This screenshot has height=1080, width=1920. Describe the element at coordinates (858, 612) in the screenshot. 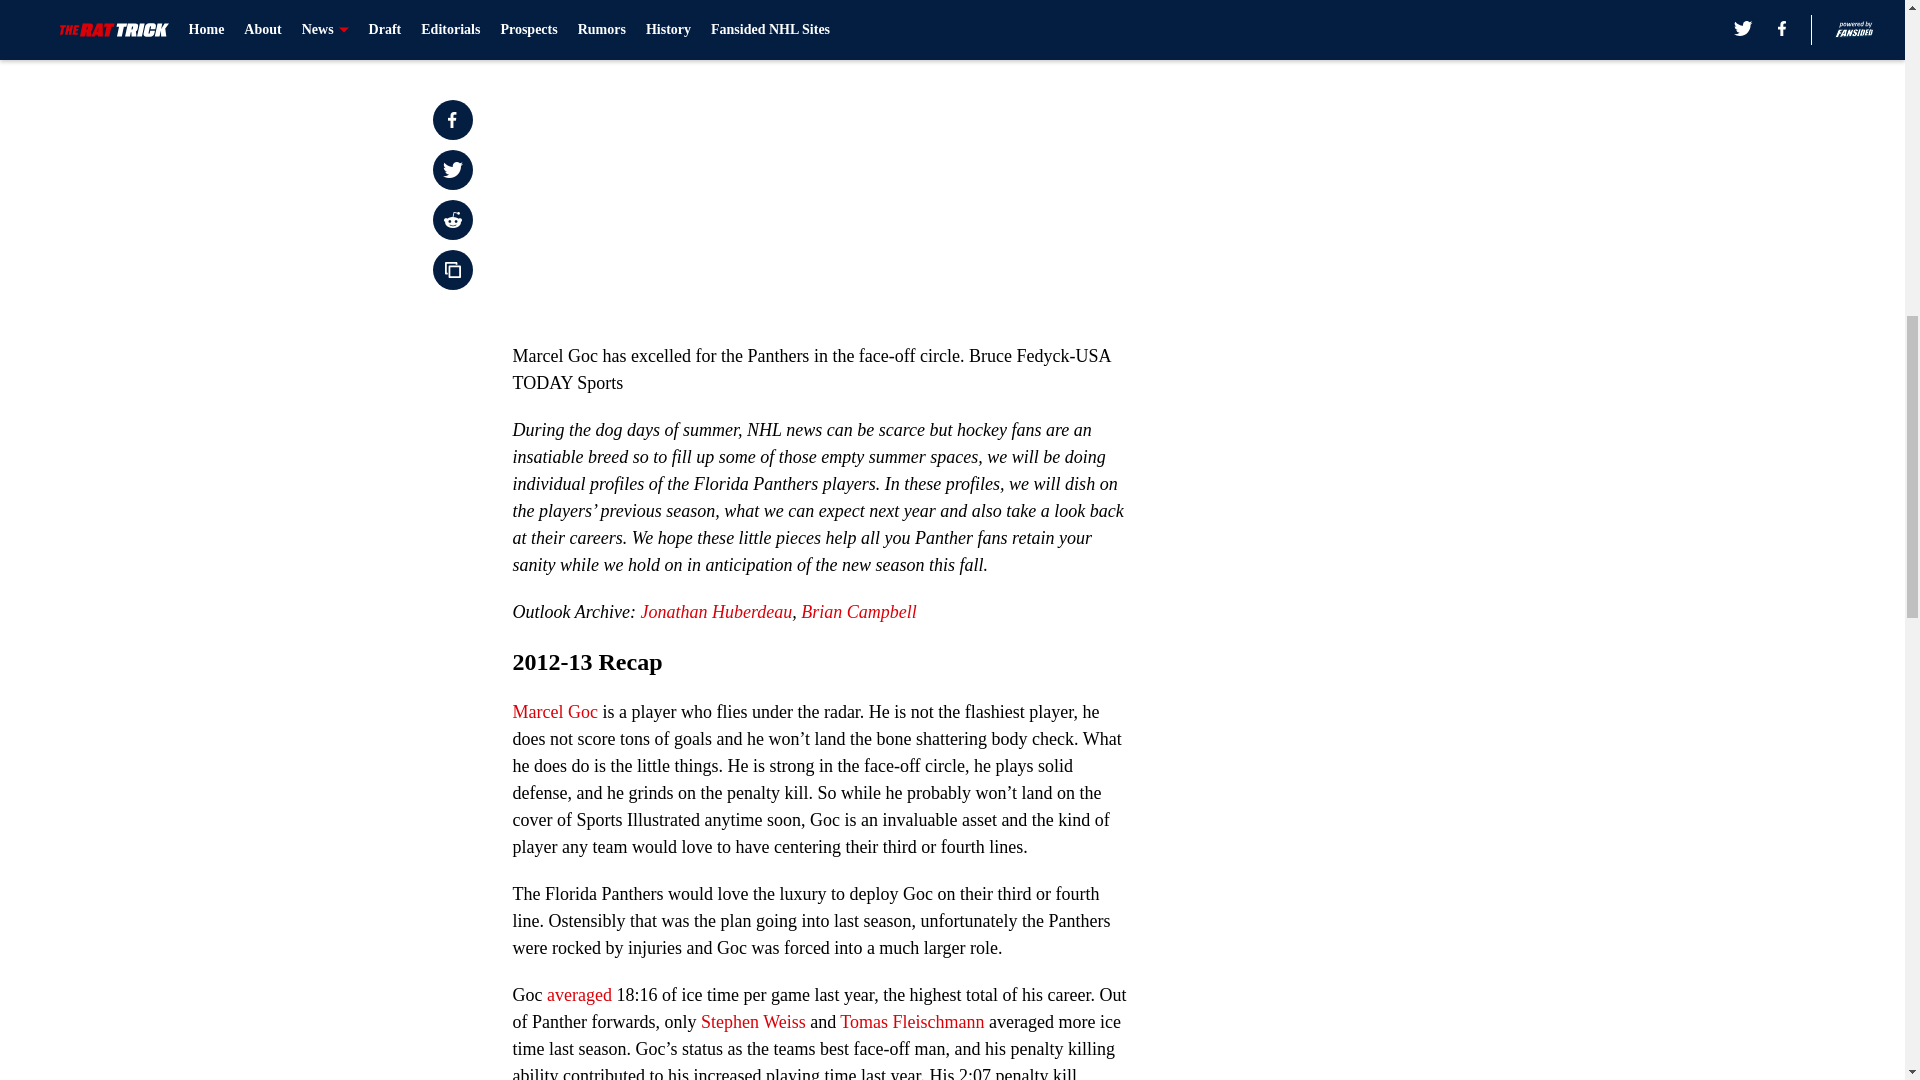

I see `Brian Campbell` at that location.